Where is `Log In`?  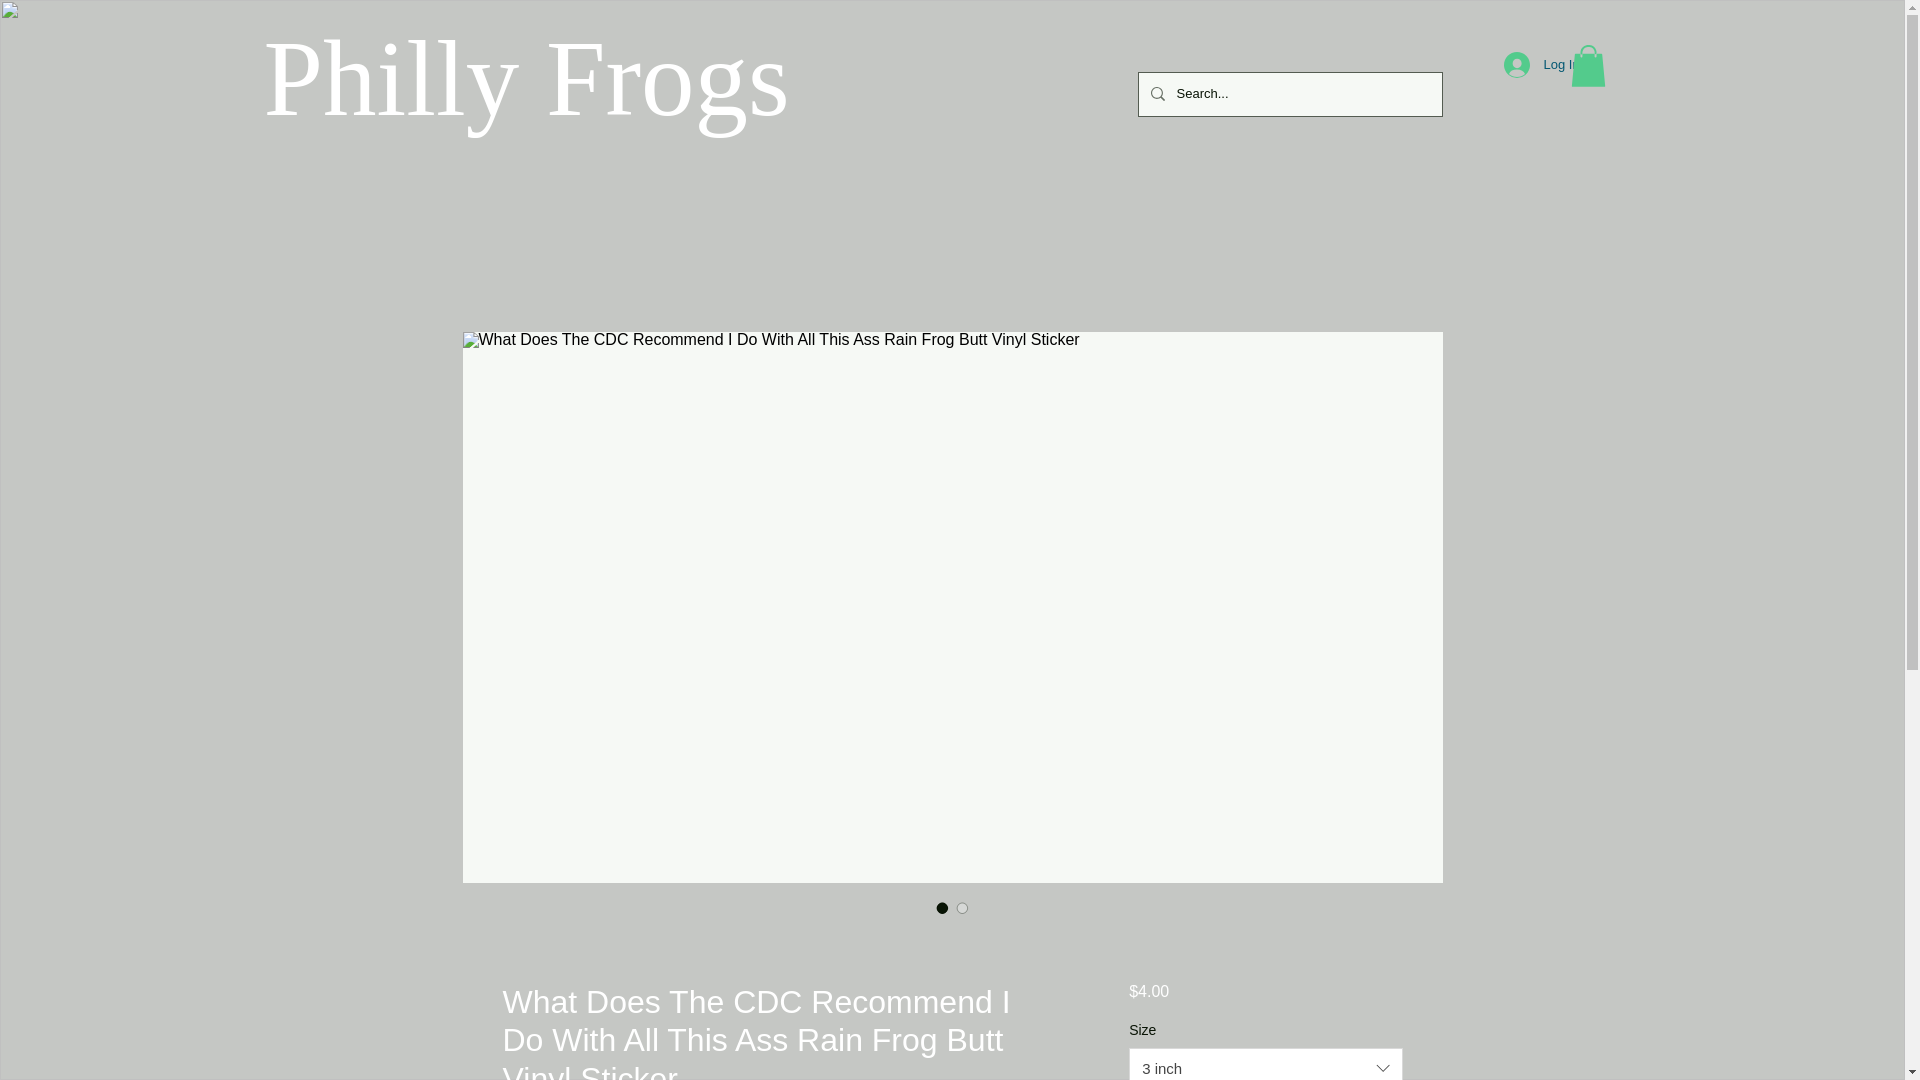 Log In is located at coordinates (1530, 65).